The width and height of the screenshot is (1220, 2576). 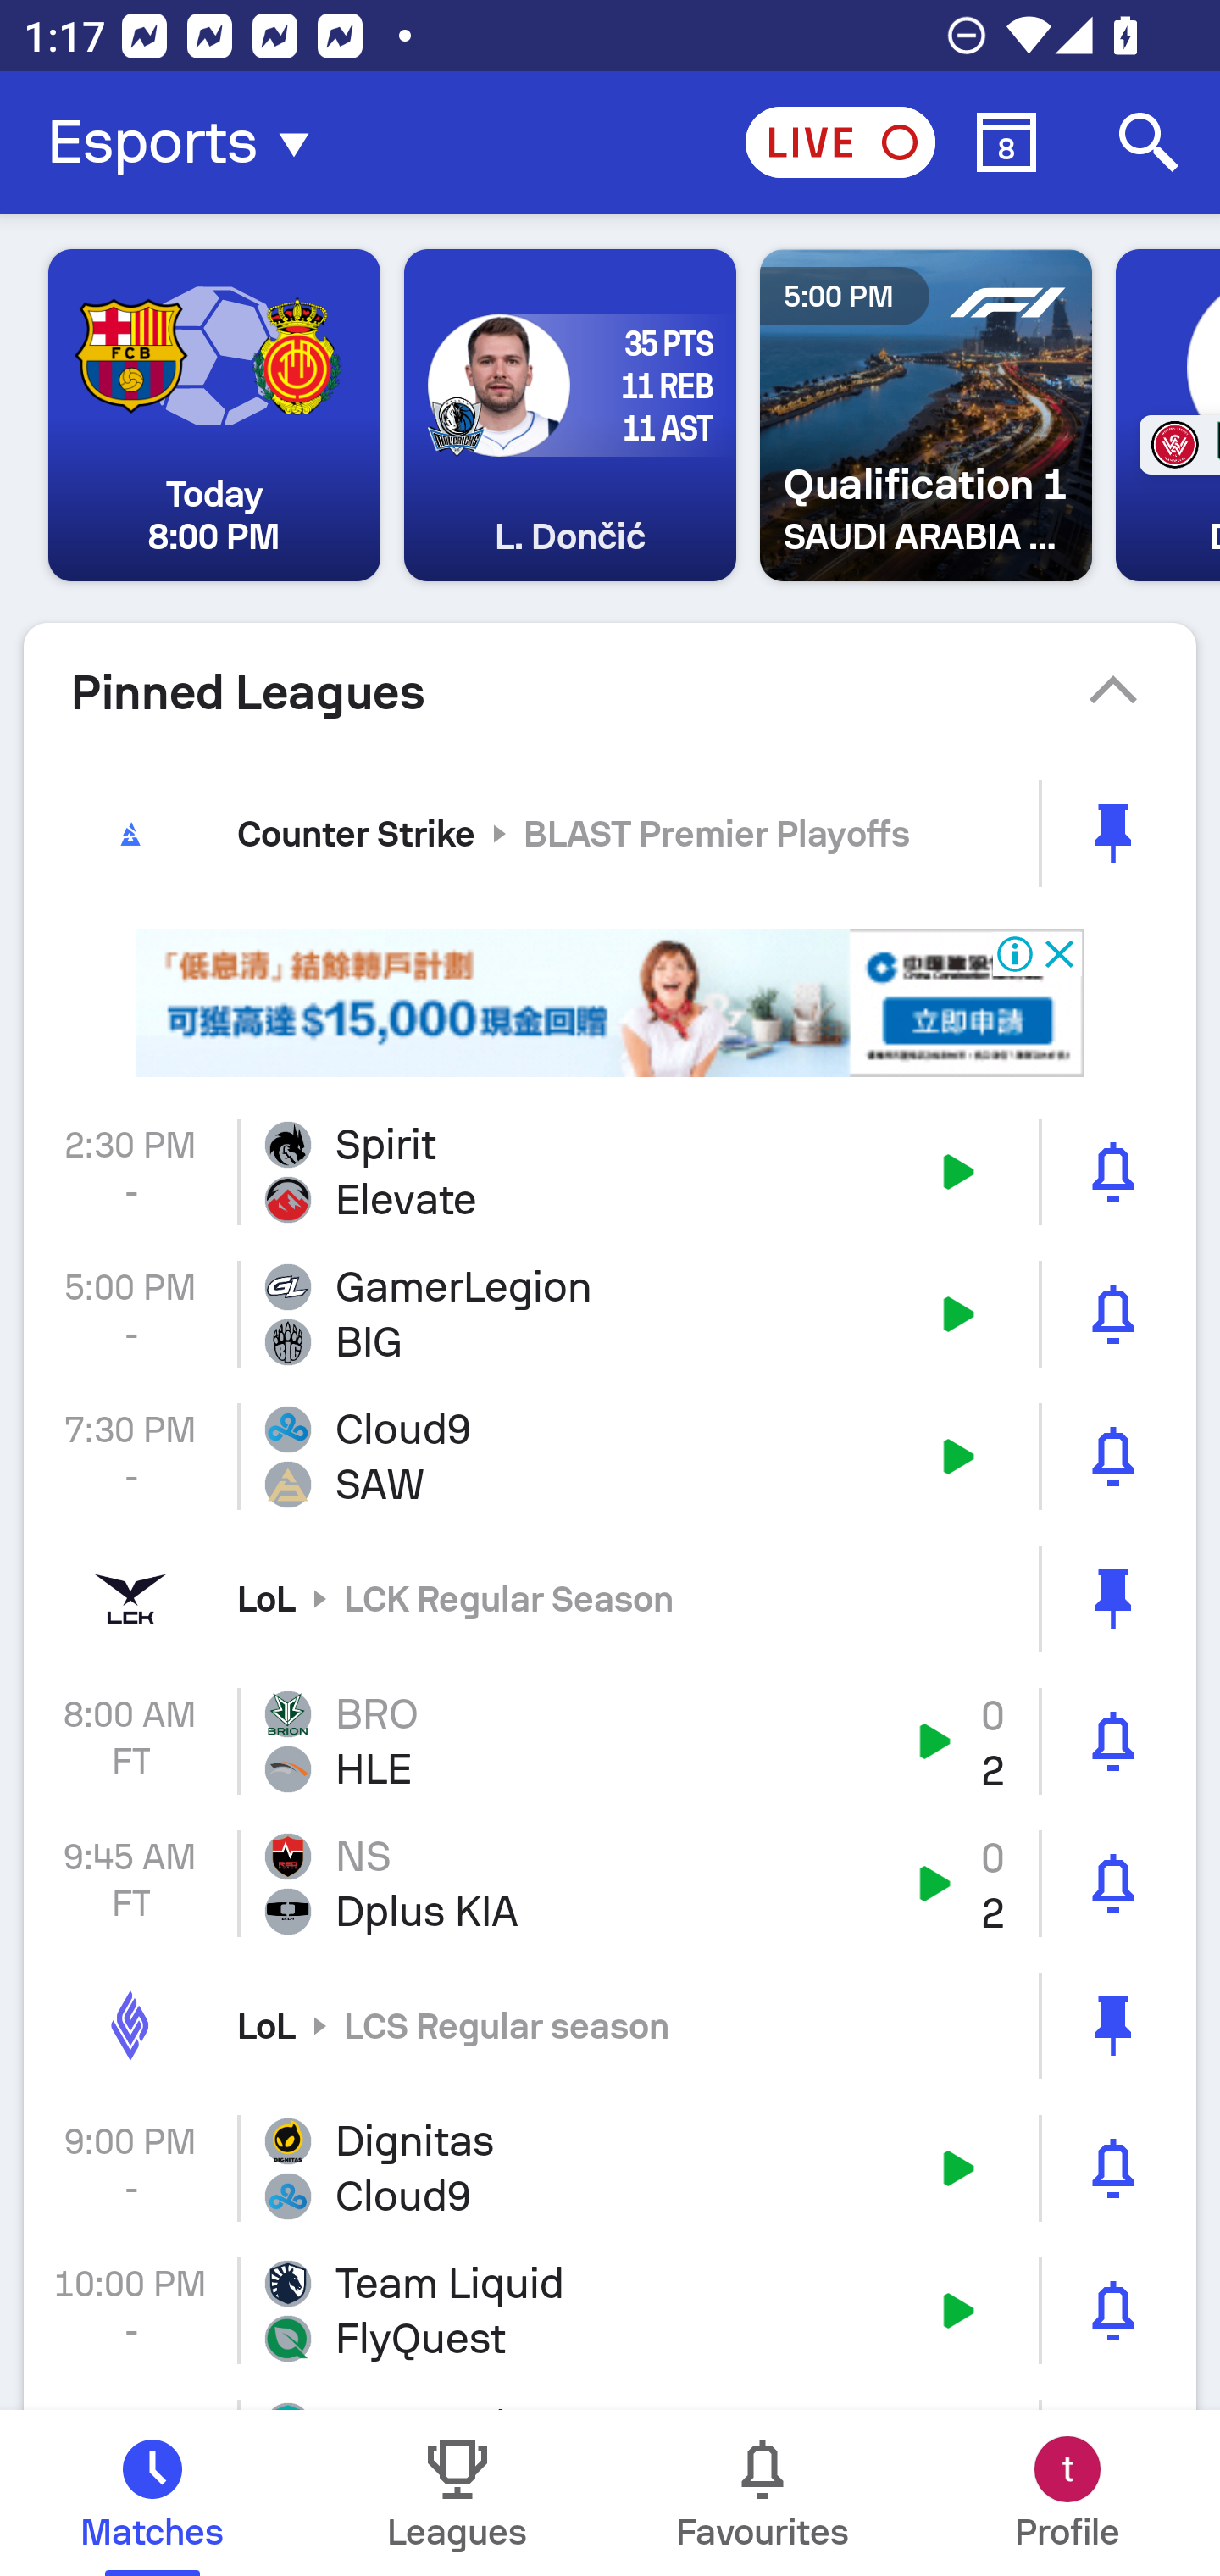 I want to click on LoL LCK Regular Season, so click(x=610, y=1598).